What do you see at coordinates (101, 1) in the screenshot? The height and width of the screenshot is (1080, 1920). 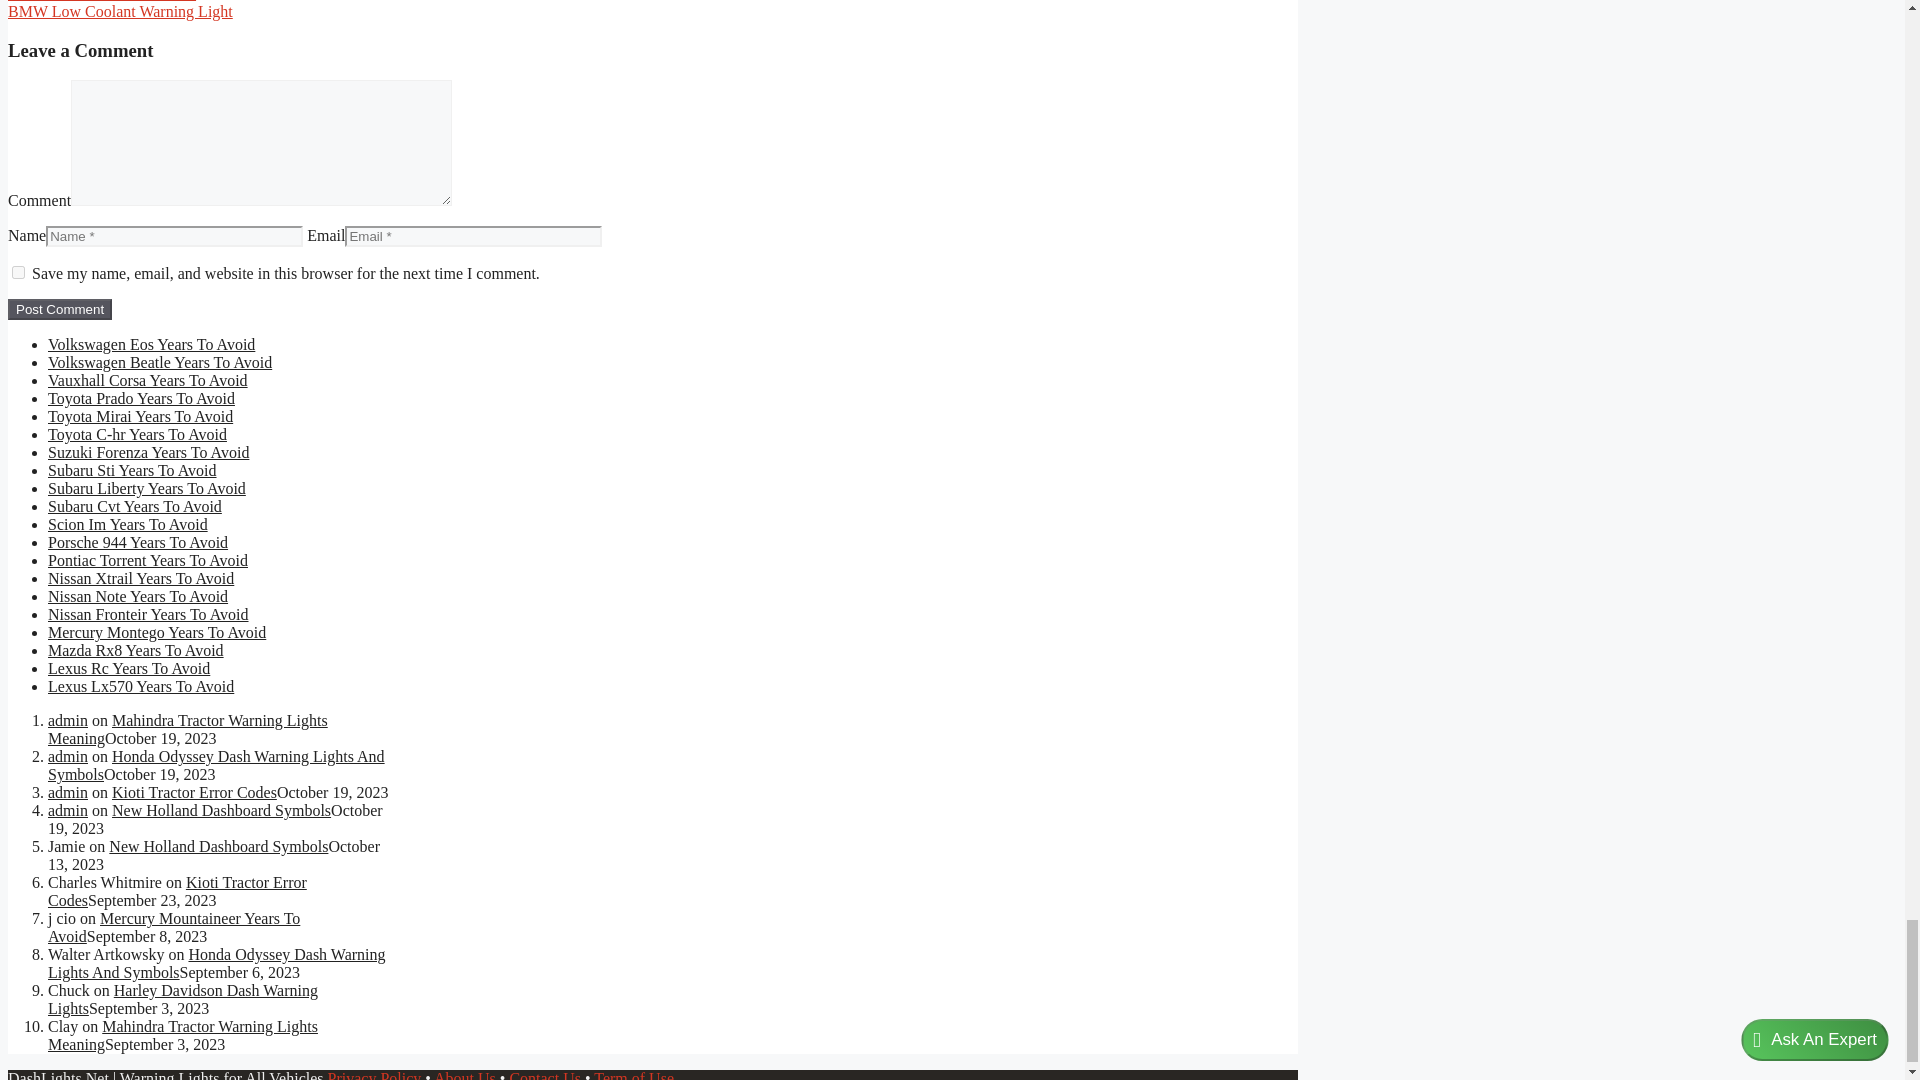 I see `What Year Ford 5.4 To Avoid` at bounding box center [101, 1].